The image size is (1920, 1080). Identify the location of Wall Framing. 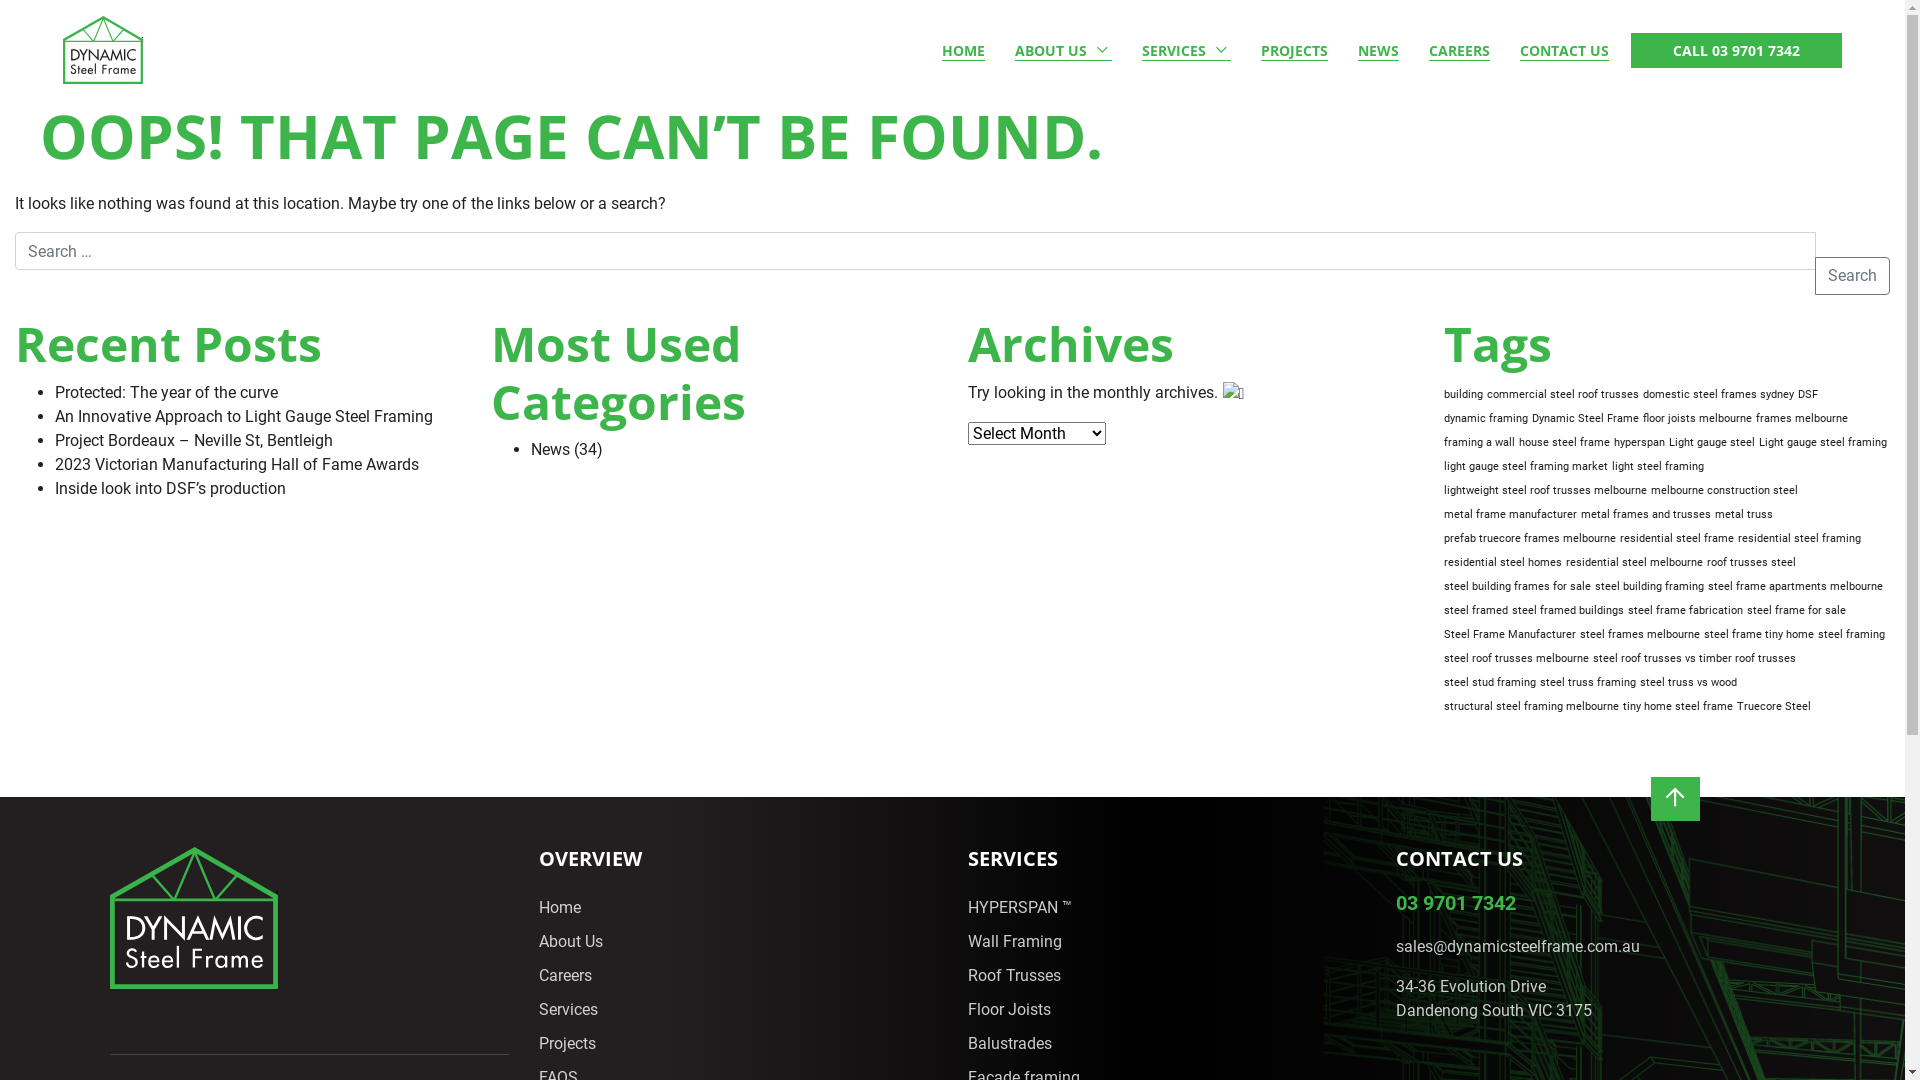
(1015, 942).